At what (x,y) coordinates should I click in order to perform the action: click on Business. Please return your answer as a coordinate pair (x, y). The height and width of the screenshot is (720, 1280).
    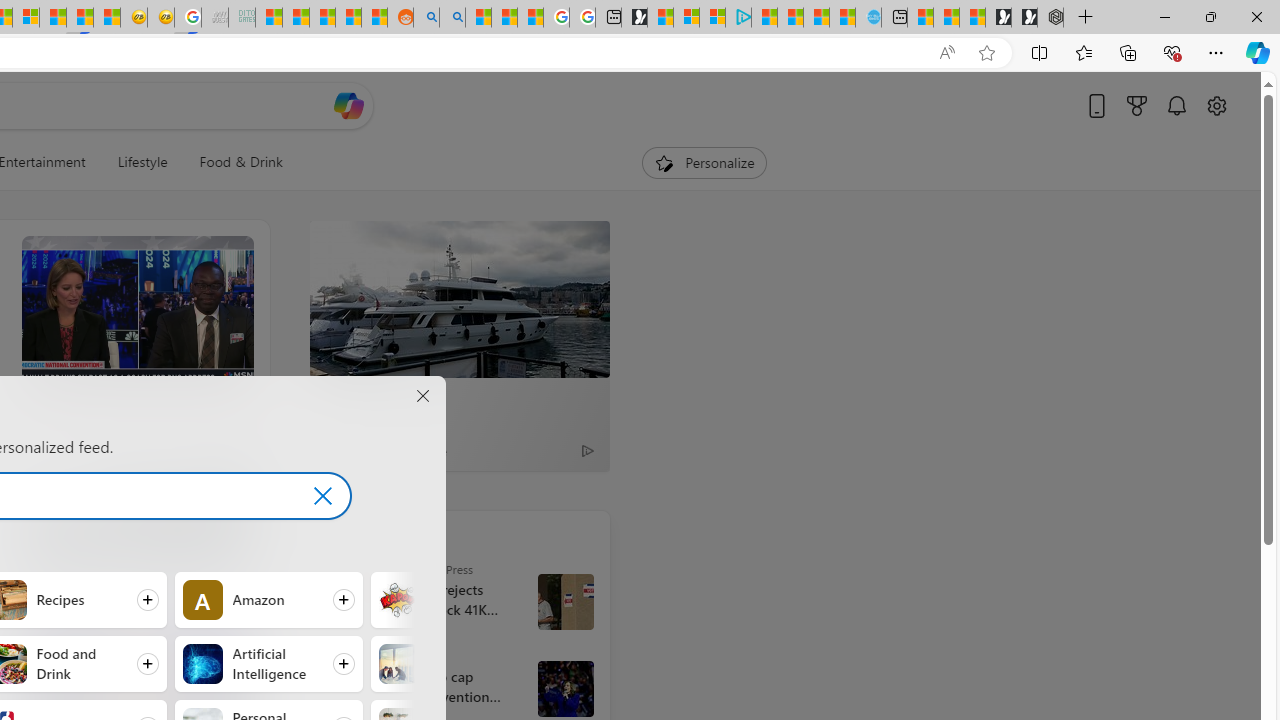
    Looking at the image, I should click on (398, 664).